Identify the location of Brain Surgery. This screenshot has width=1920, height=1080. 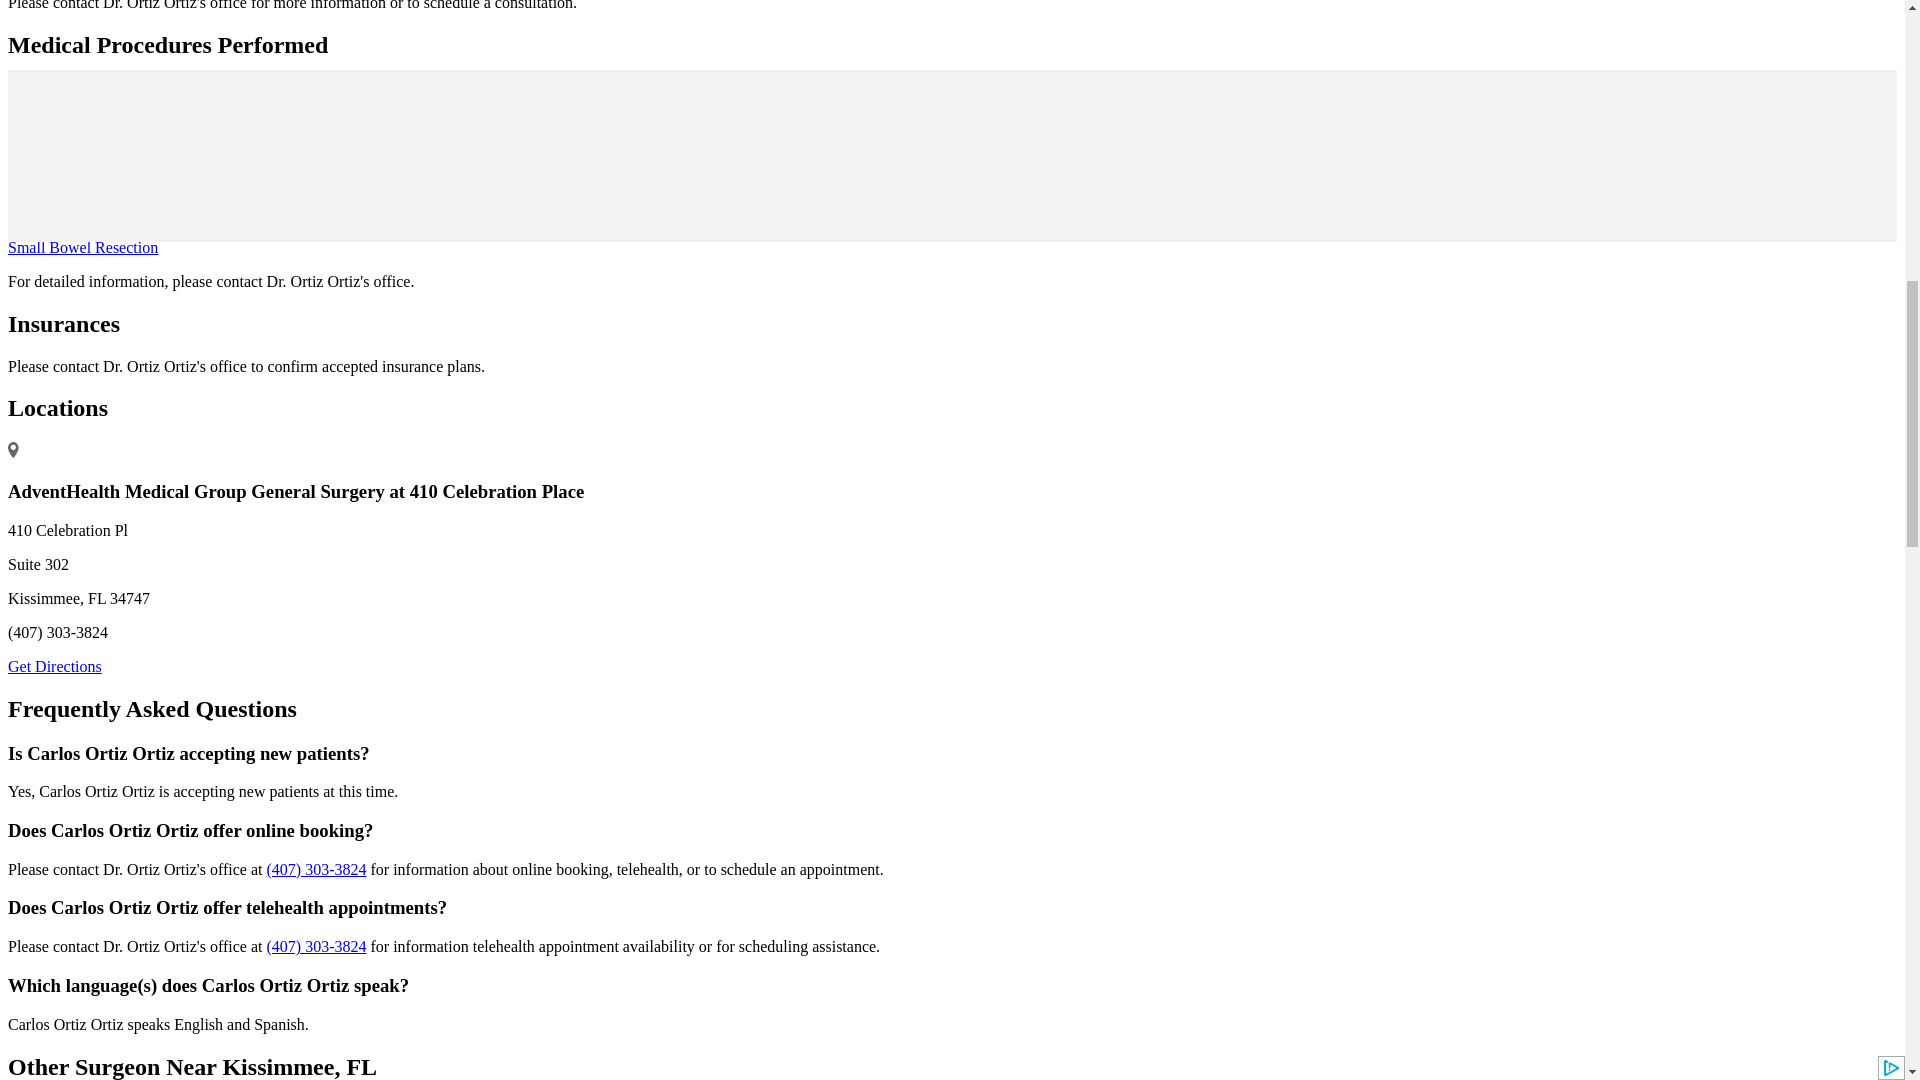
(914, 138).